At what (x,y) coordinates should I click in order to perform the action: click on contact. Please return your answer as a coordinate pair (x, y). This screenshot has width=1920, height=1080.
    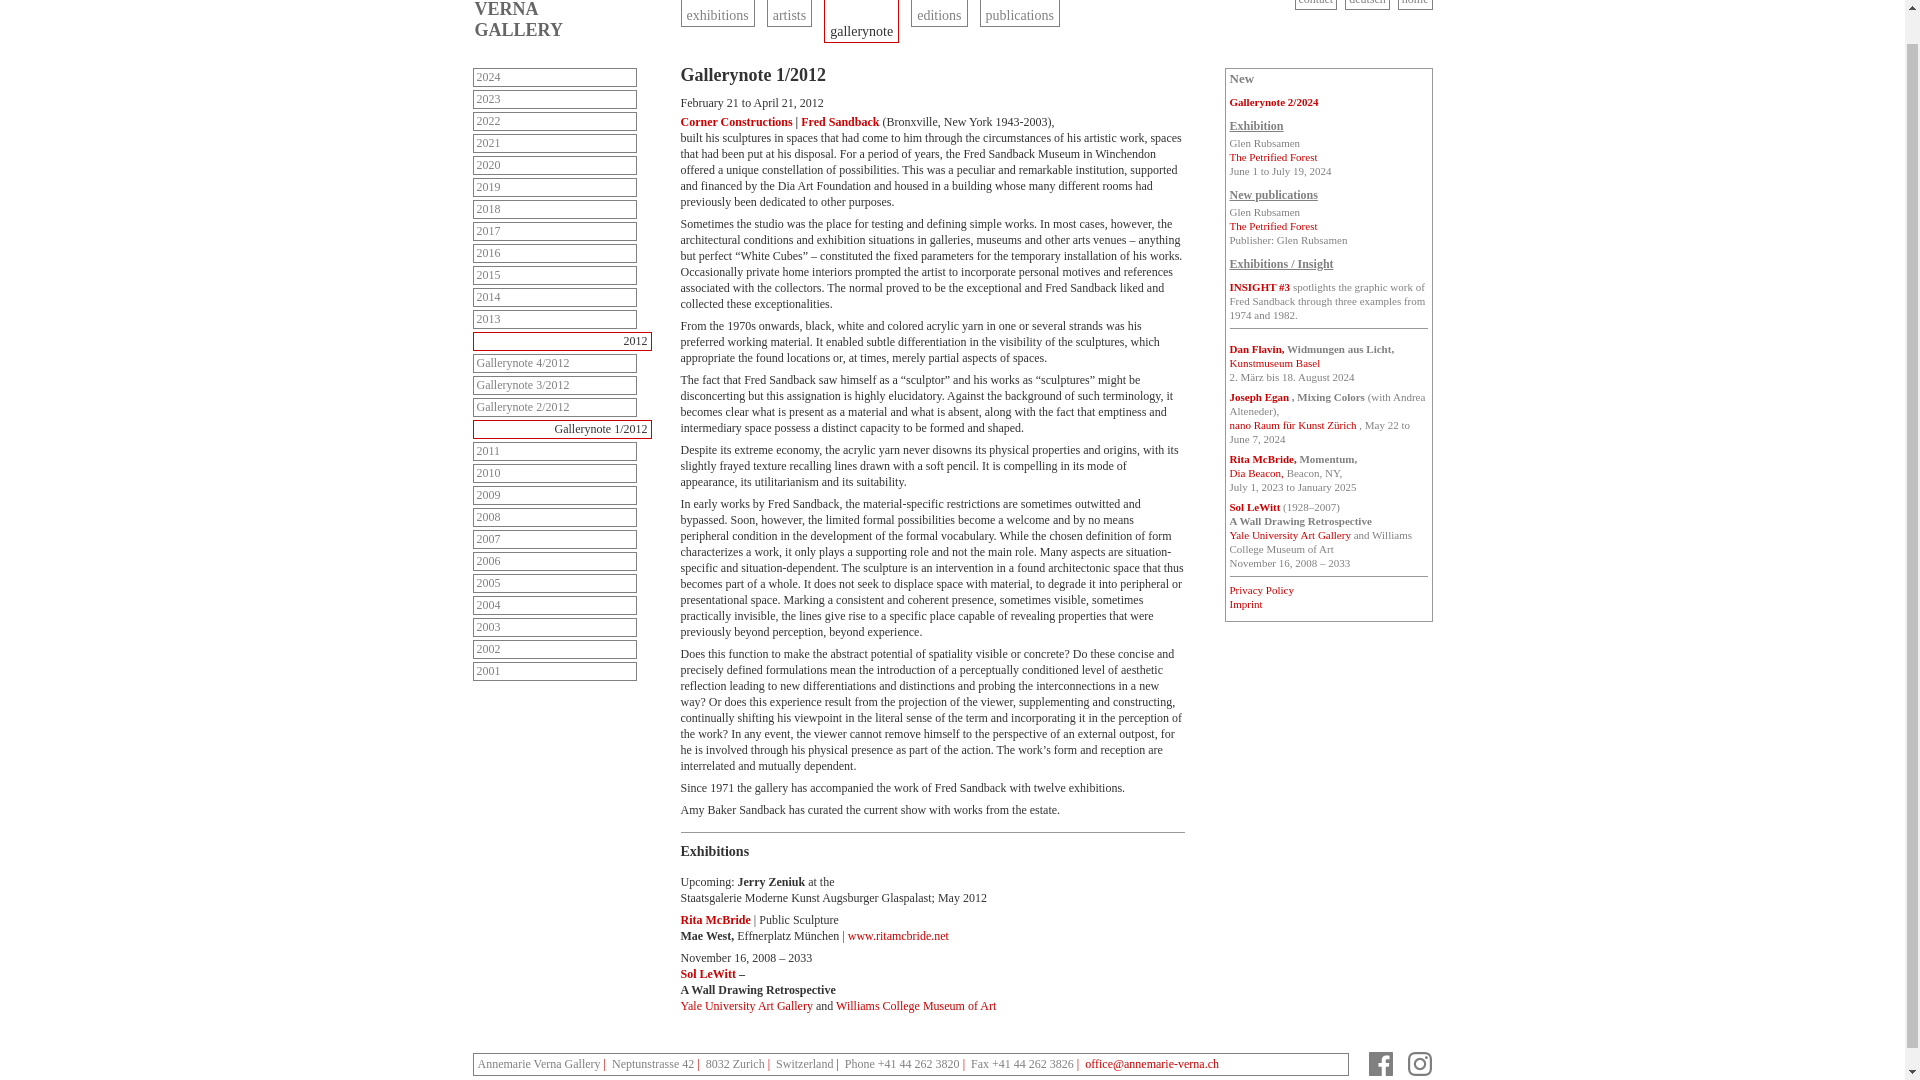
    Looking at the image, I should click on (1316, 4).